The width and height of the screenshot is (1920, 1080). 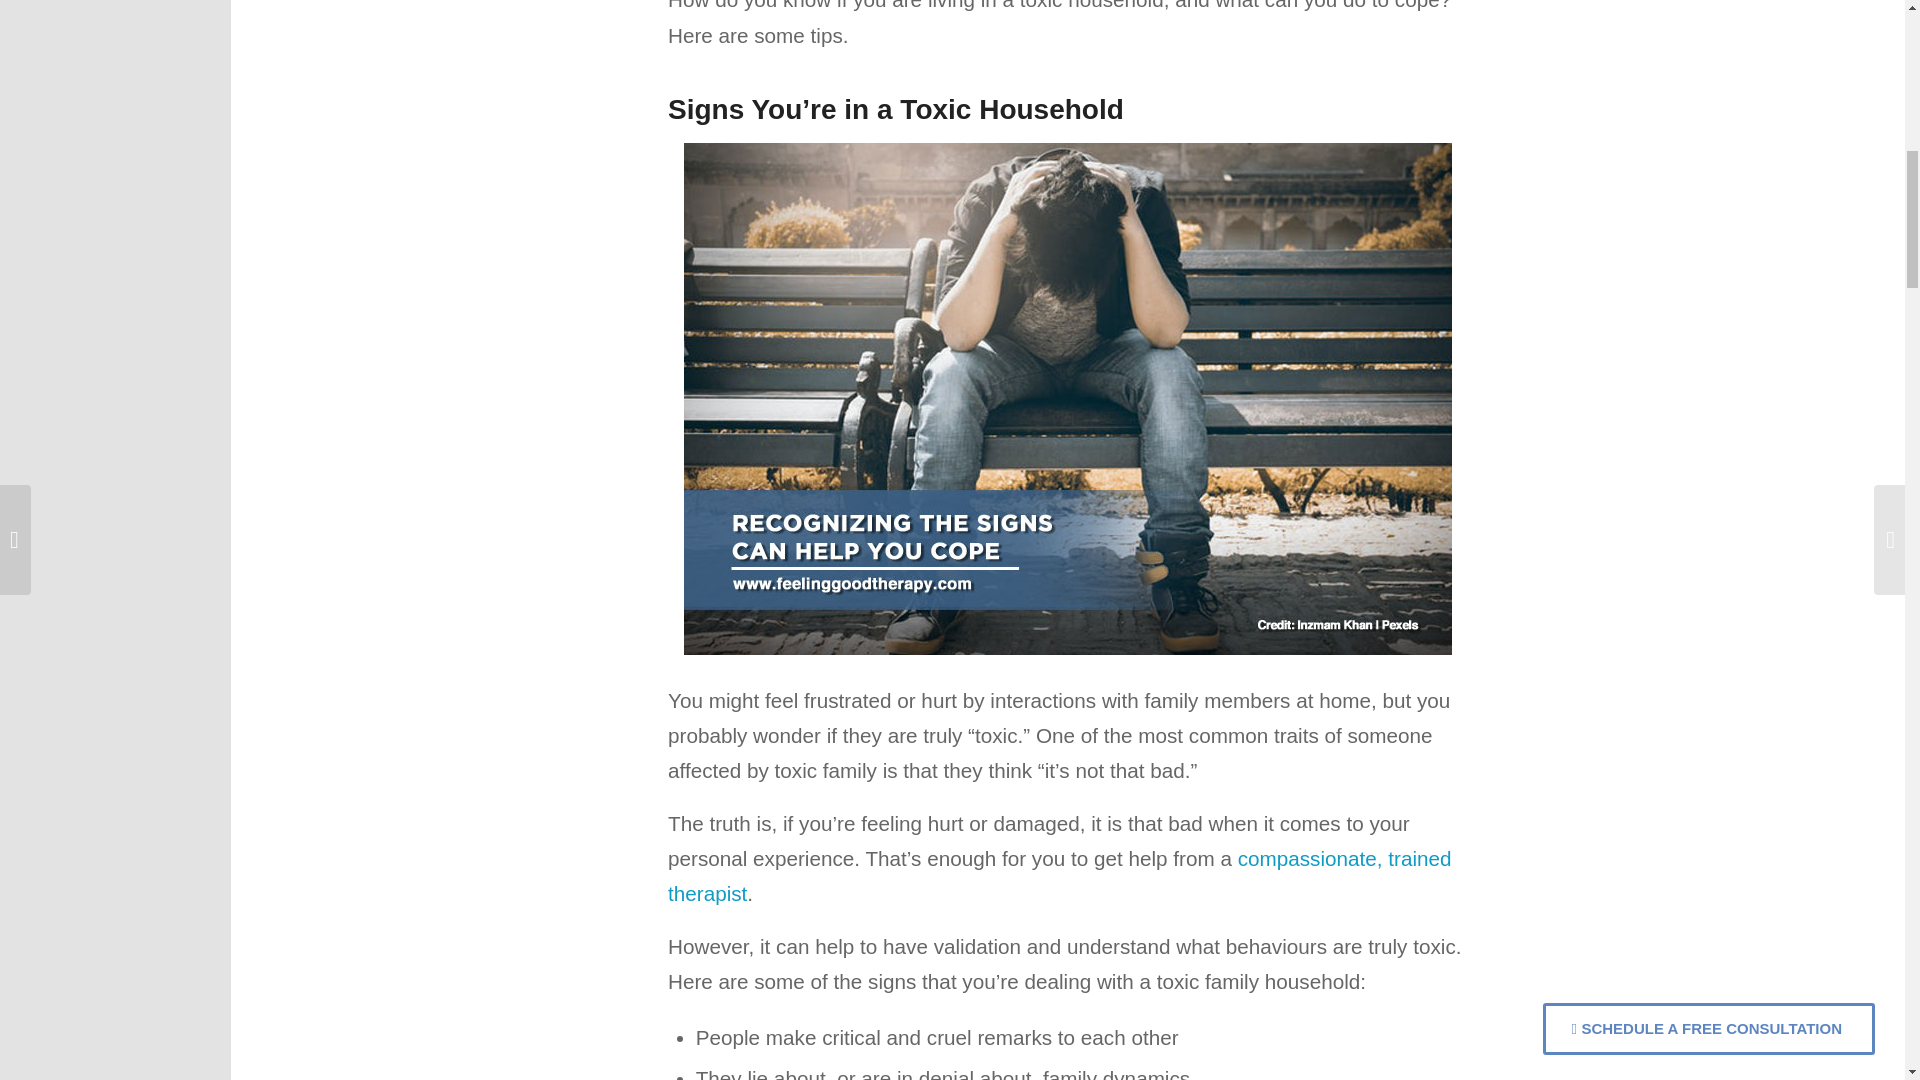 I want to click on compassionate, trained therapist, so click(x=1060, y=876).